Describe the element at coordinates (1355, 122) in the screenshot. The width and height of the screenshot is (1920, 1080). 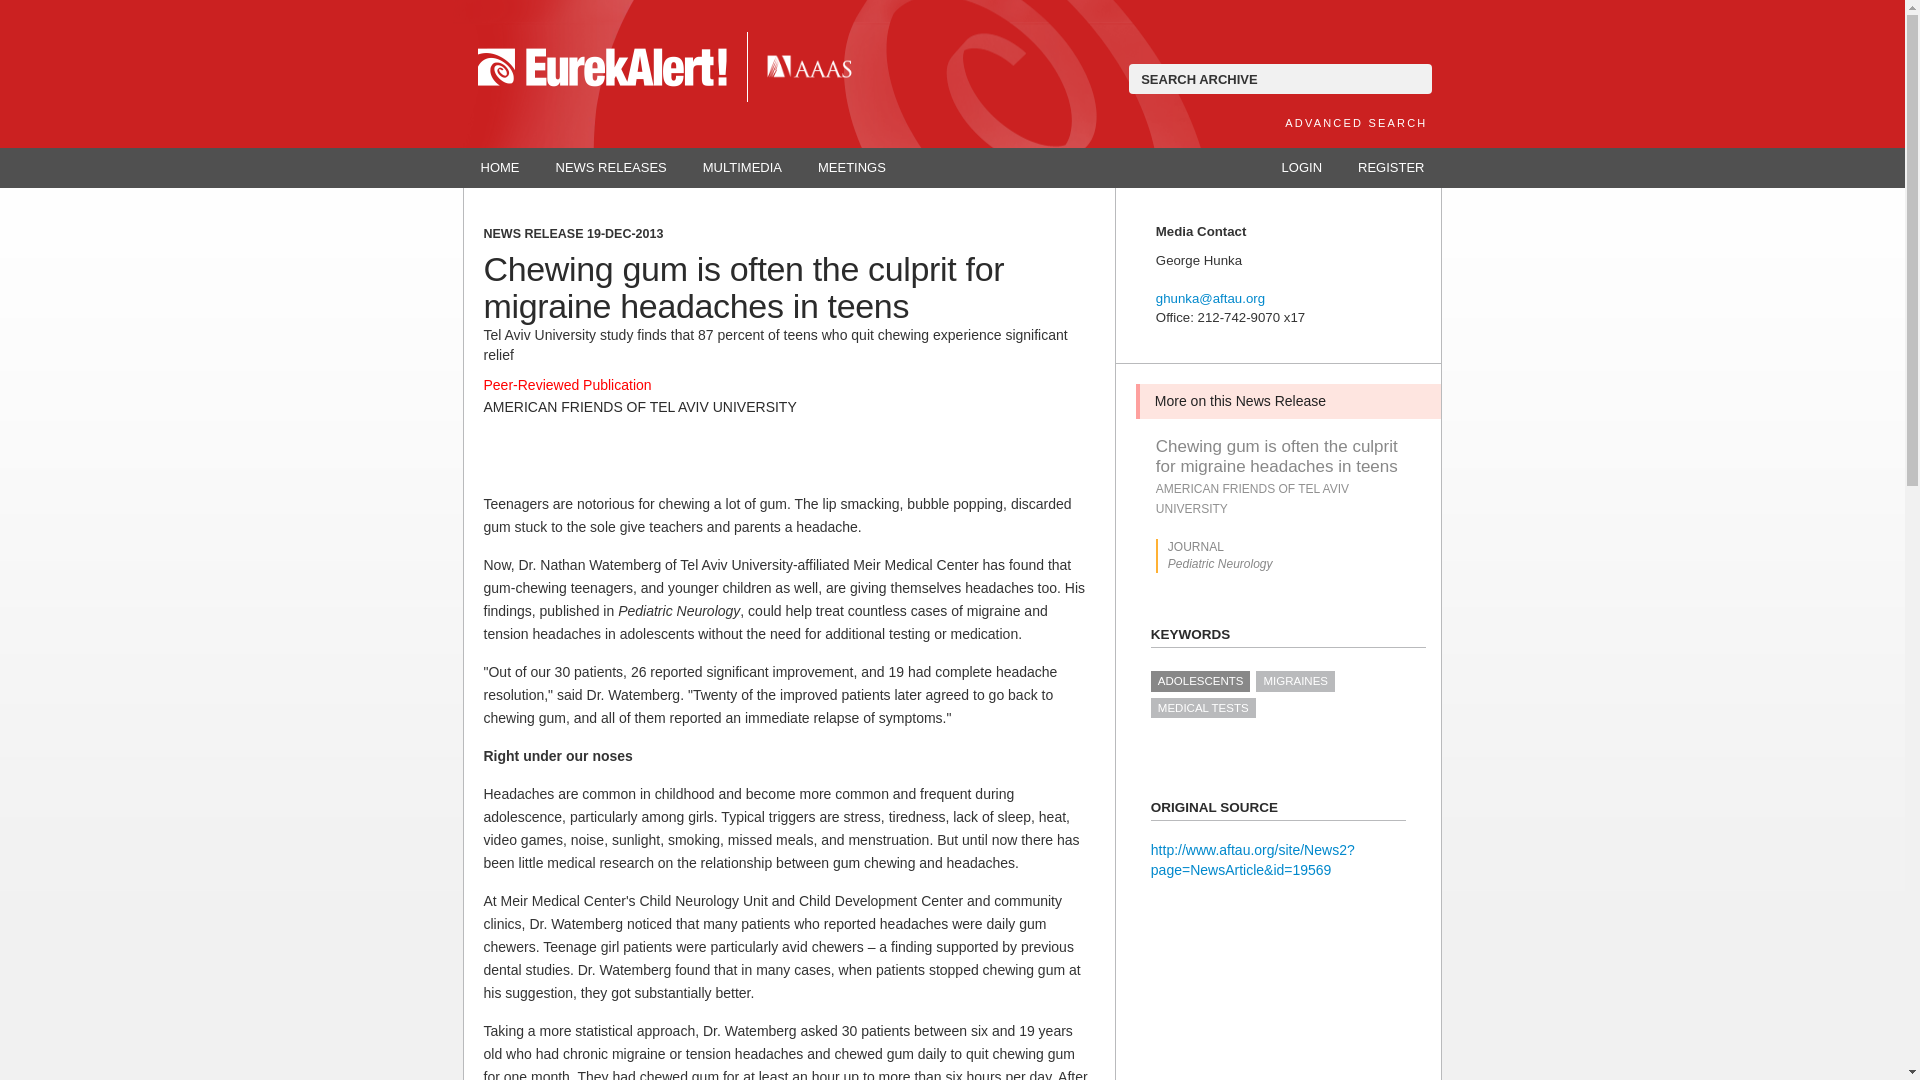
I see `ADVANCED SEARCH` at that location.